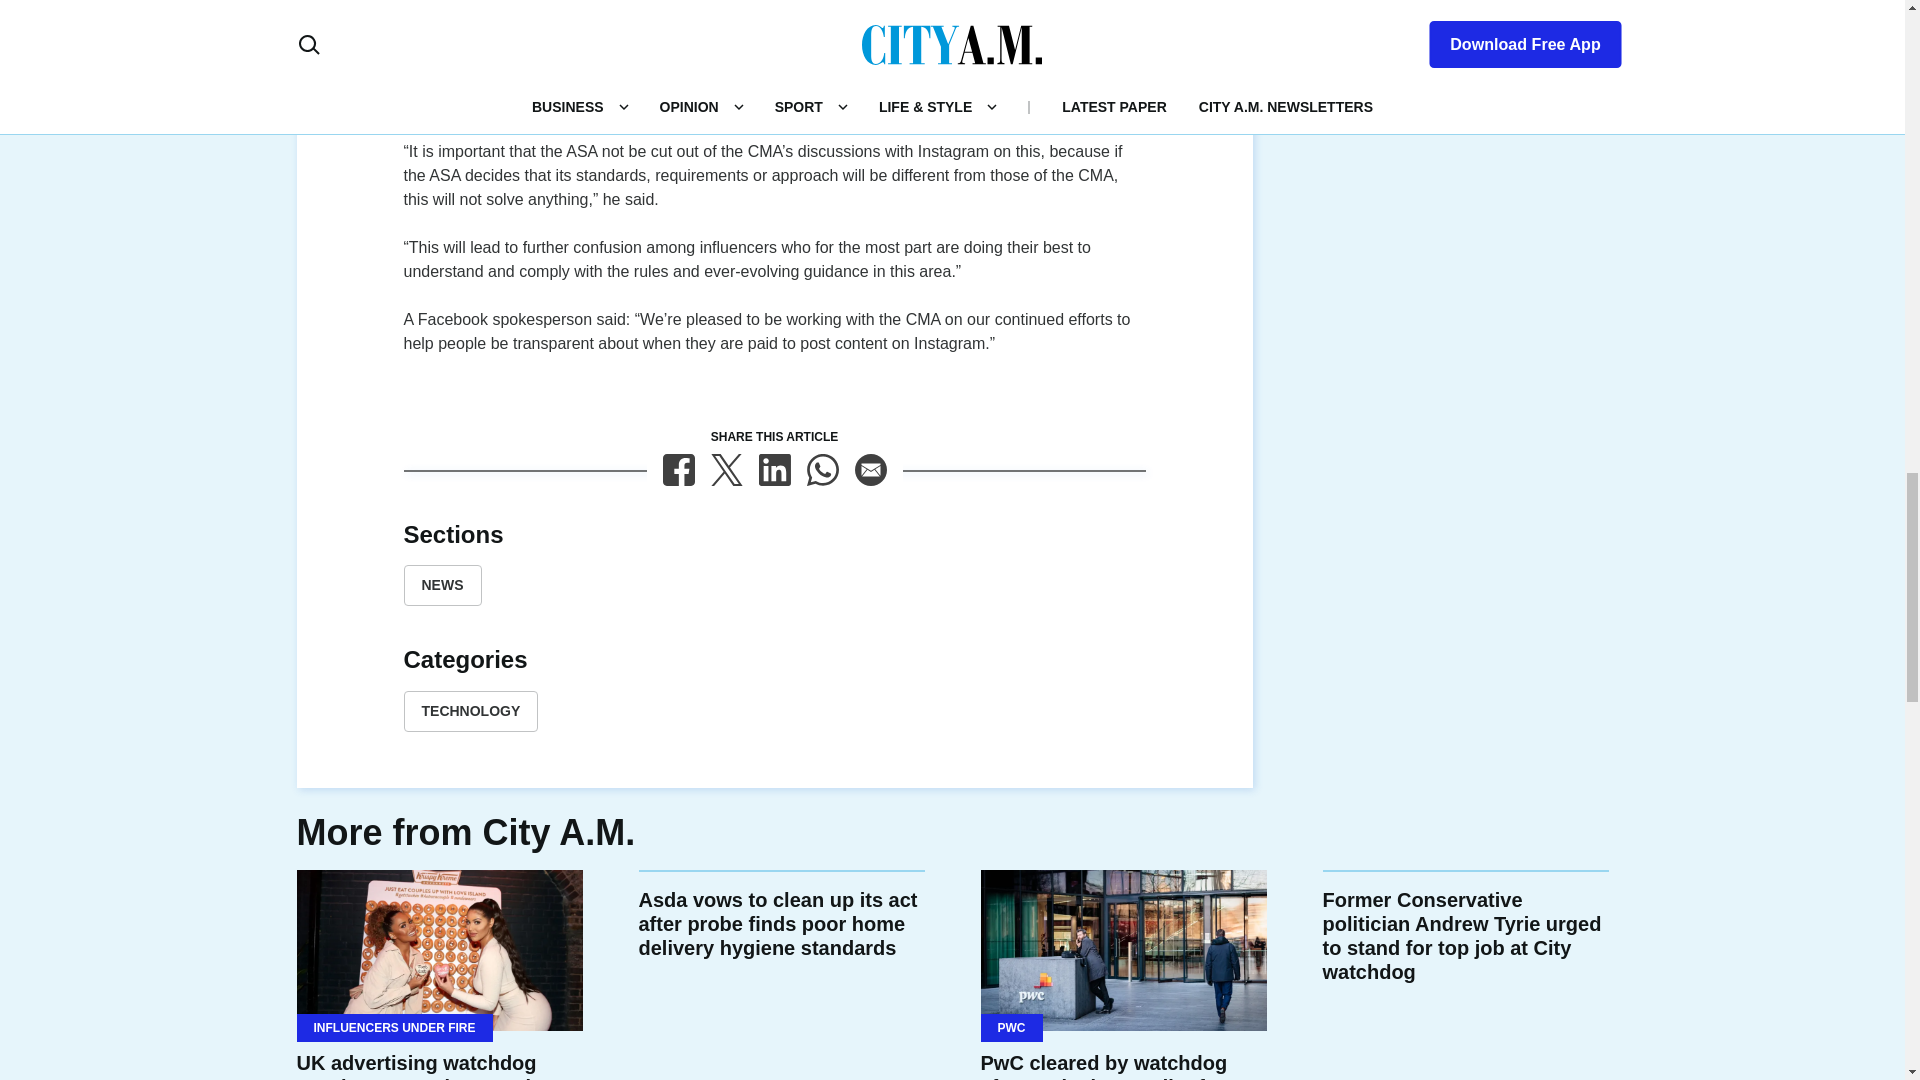 This screenshot has width=1920, height=1080. Describe the element at coordinates (870, 470) in the screenshot. I see `Email` at that location.